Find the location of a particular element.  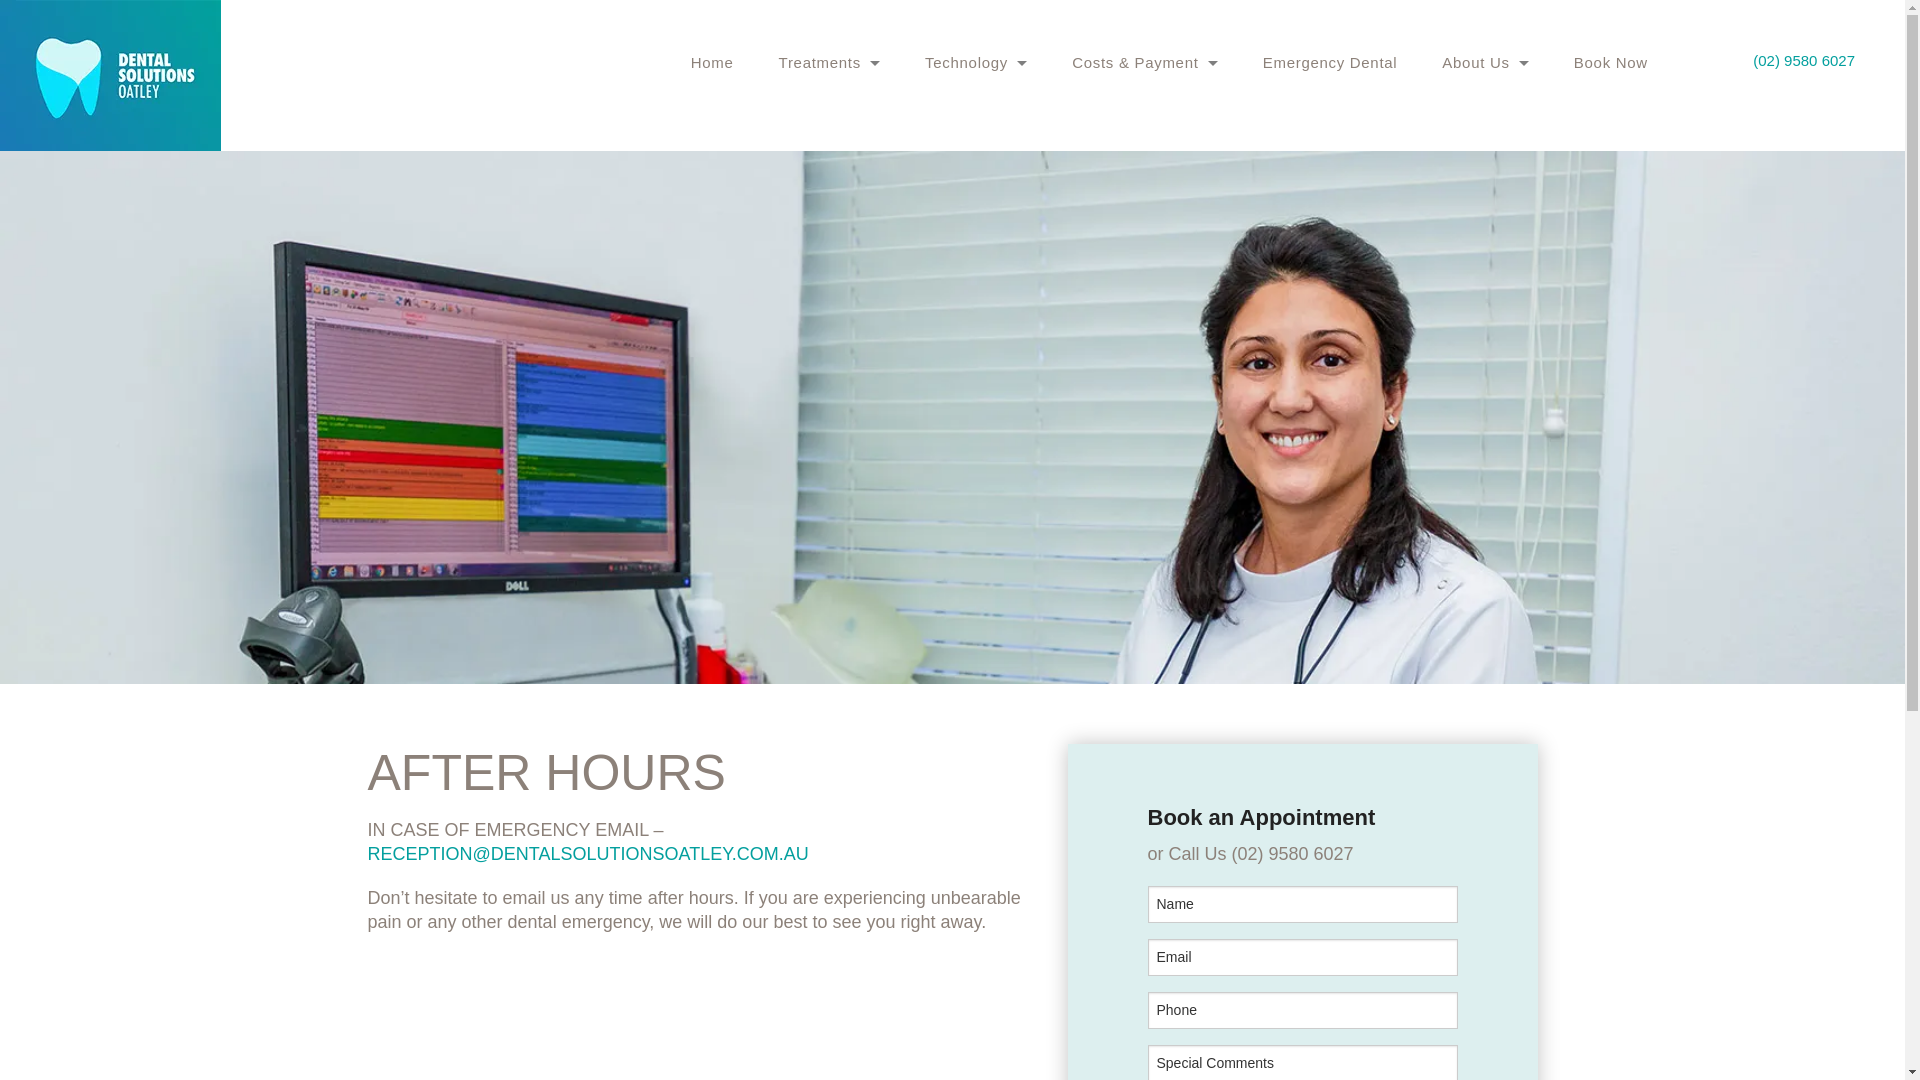

Technology is located at coordinates (976, 62).